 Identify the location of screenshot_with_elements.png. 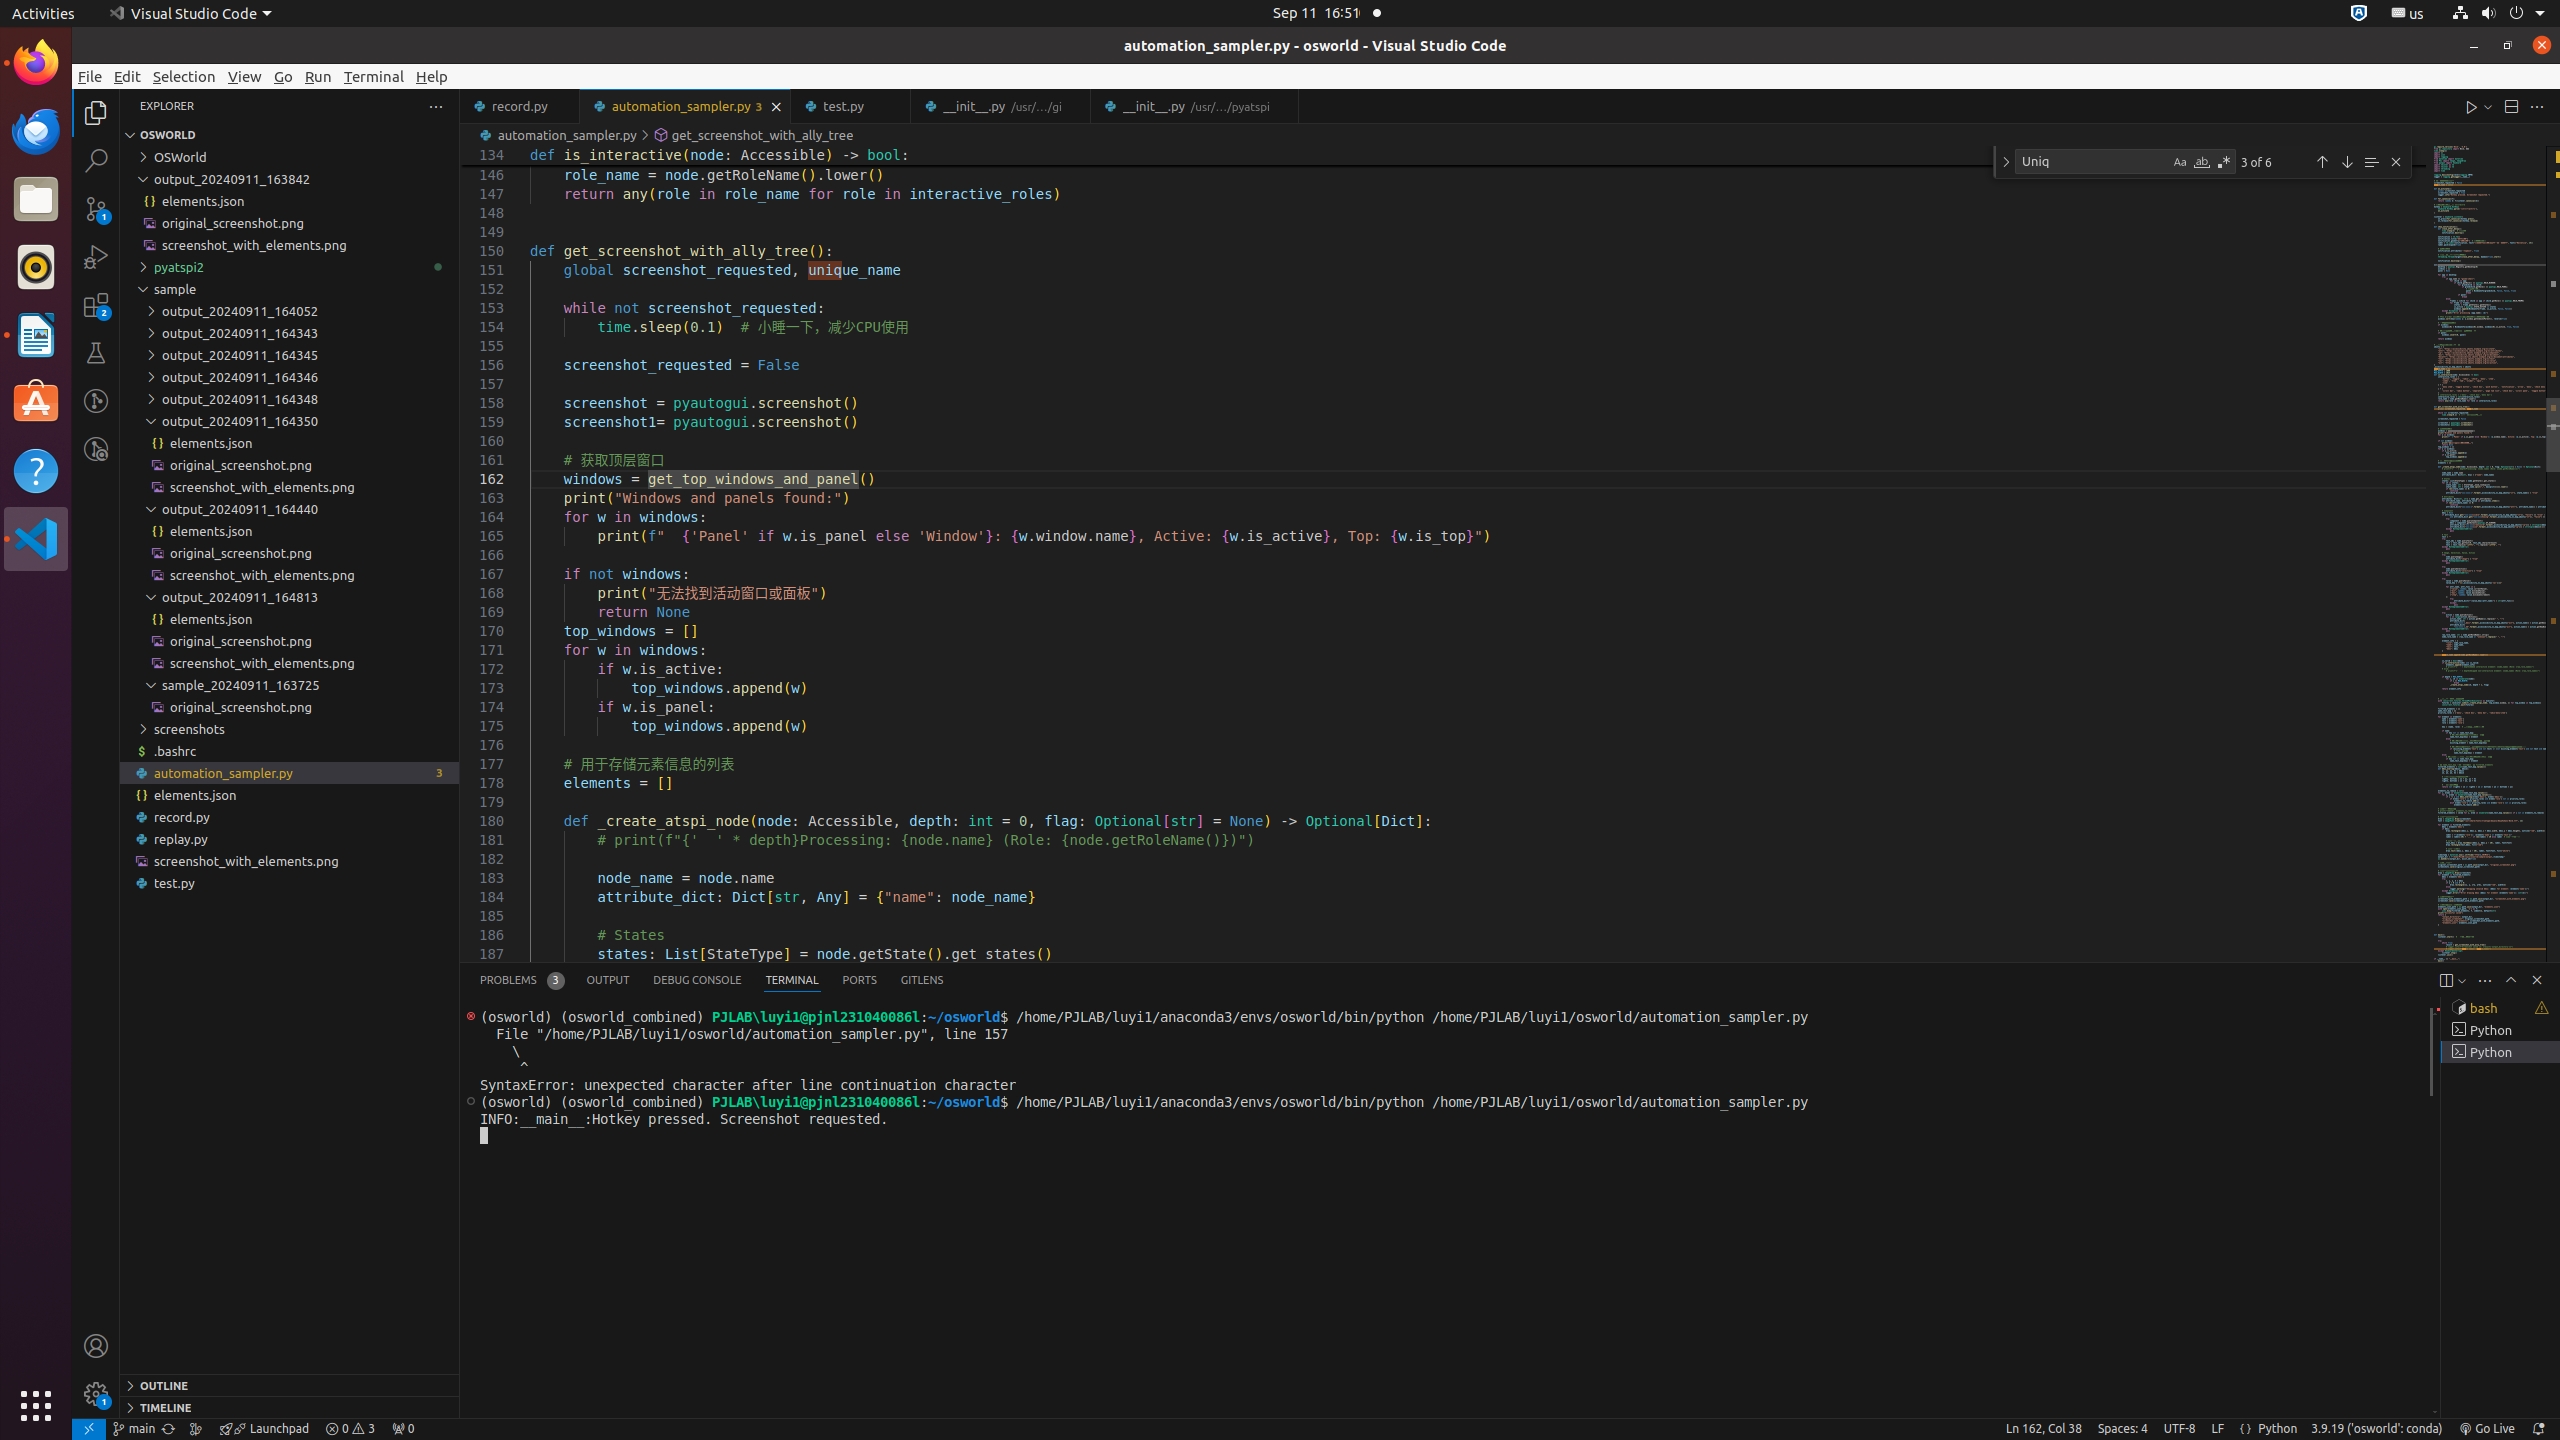
(290, 860).